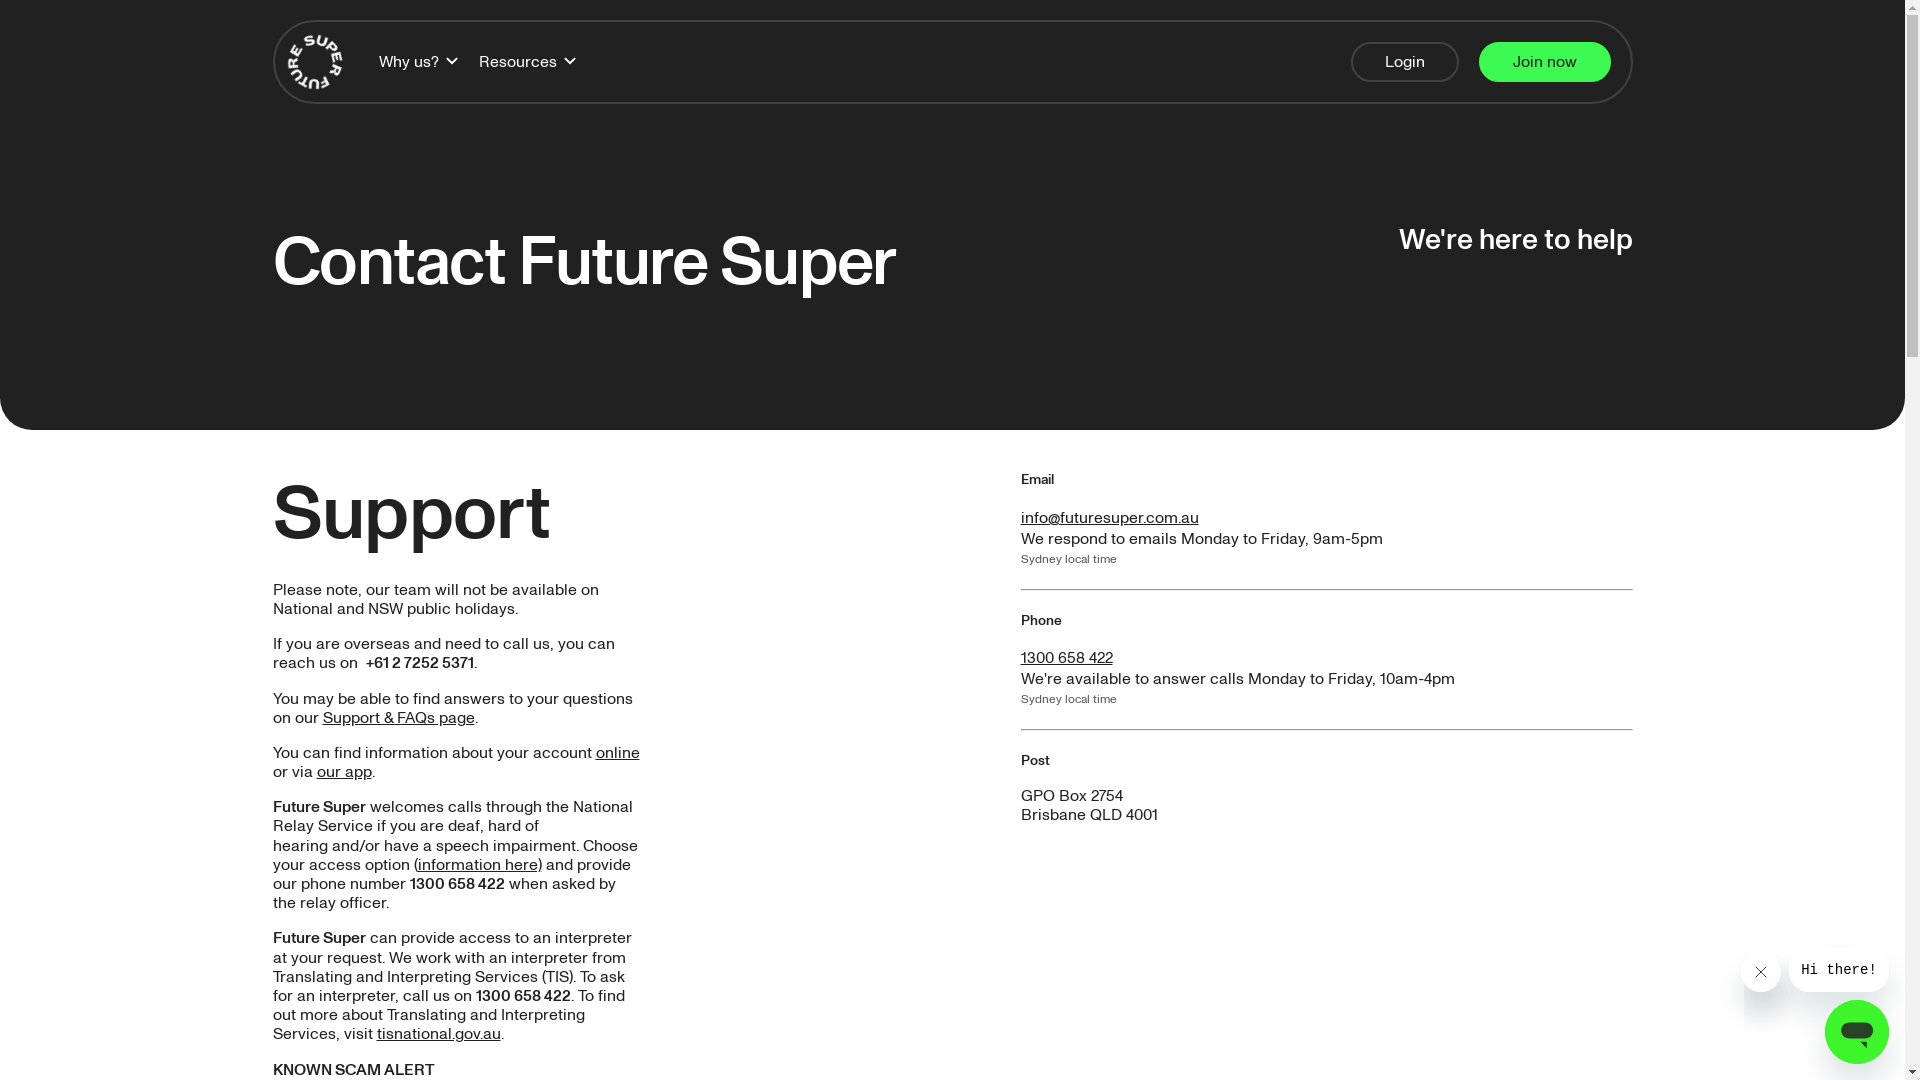  What do you see at coordinates (1857, 1032) in the screenshot?
I see `Button to launch messaging window` at bounding box center [1857, 1032].